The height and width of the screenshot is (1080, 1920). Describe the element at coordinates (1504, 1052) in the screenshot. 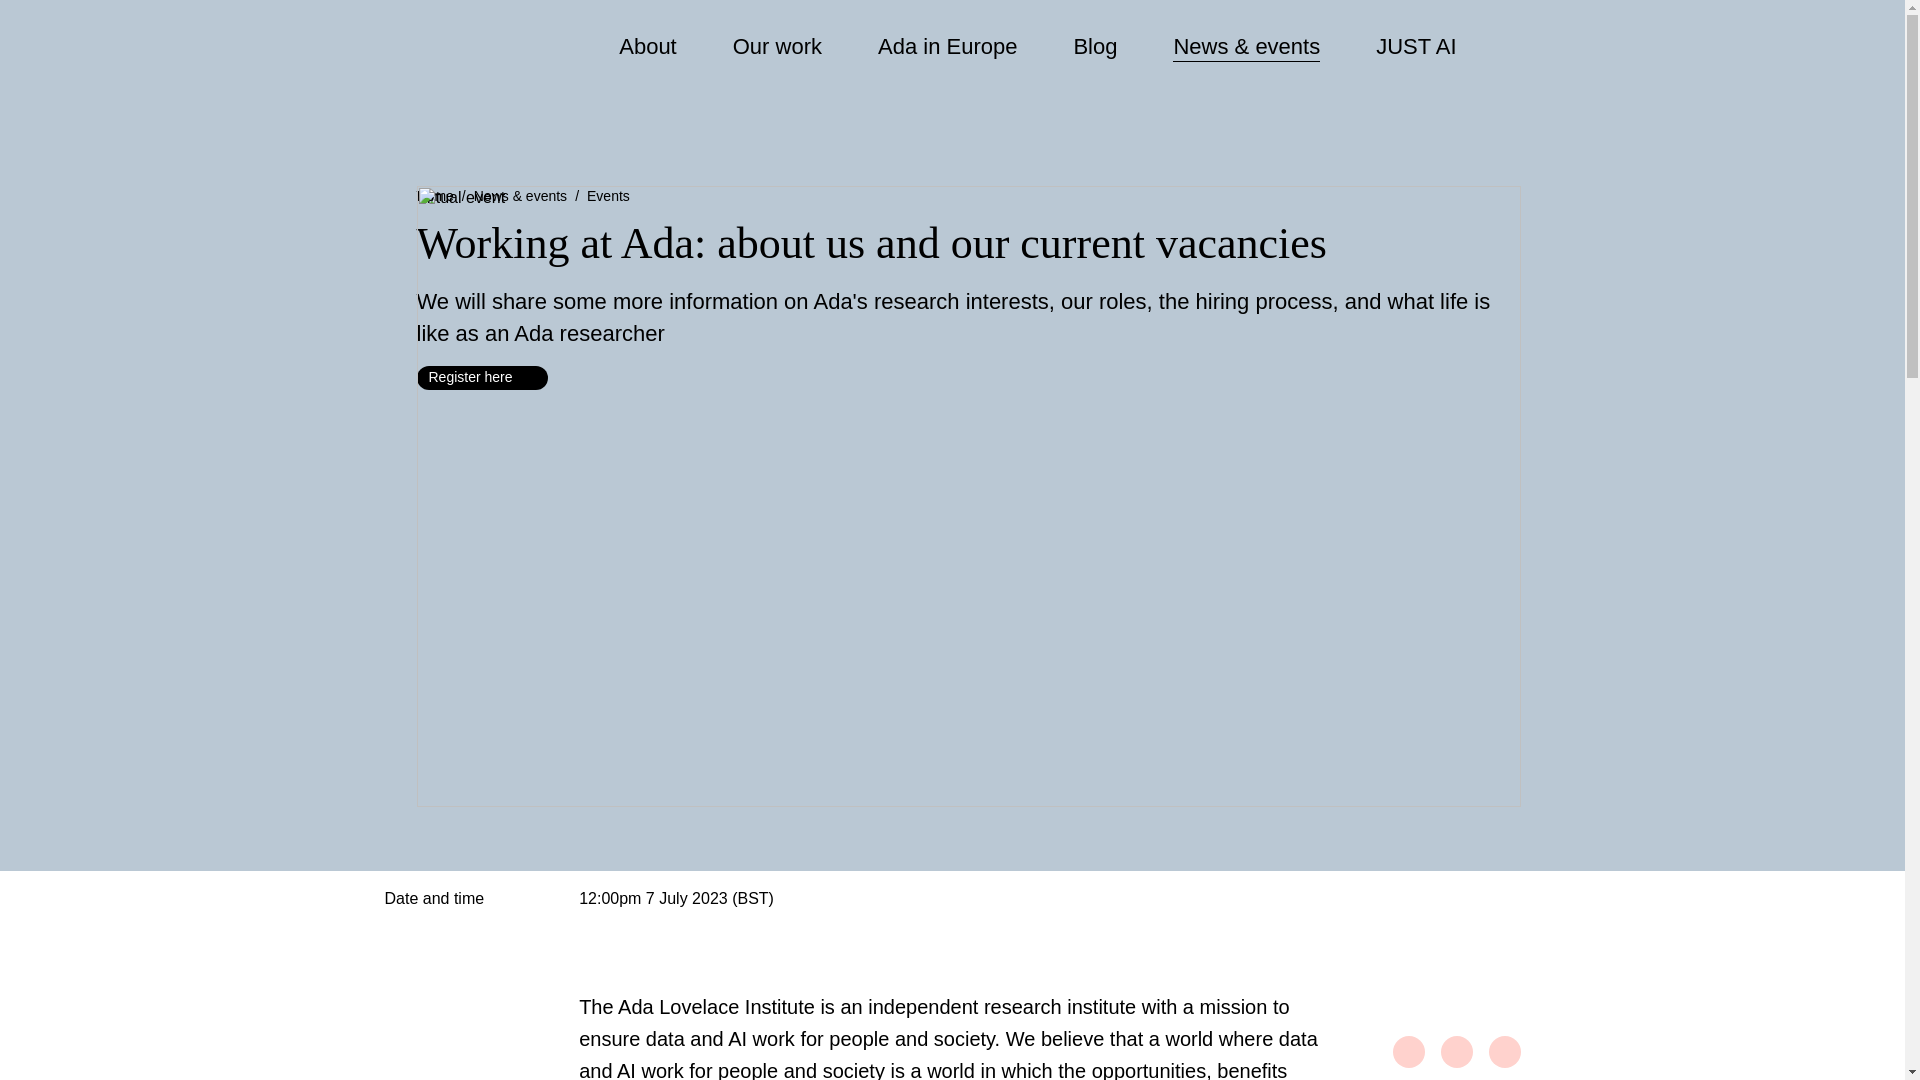

I see `Share on LinkedIn` at that location.